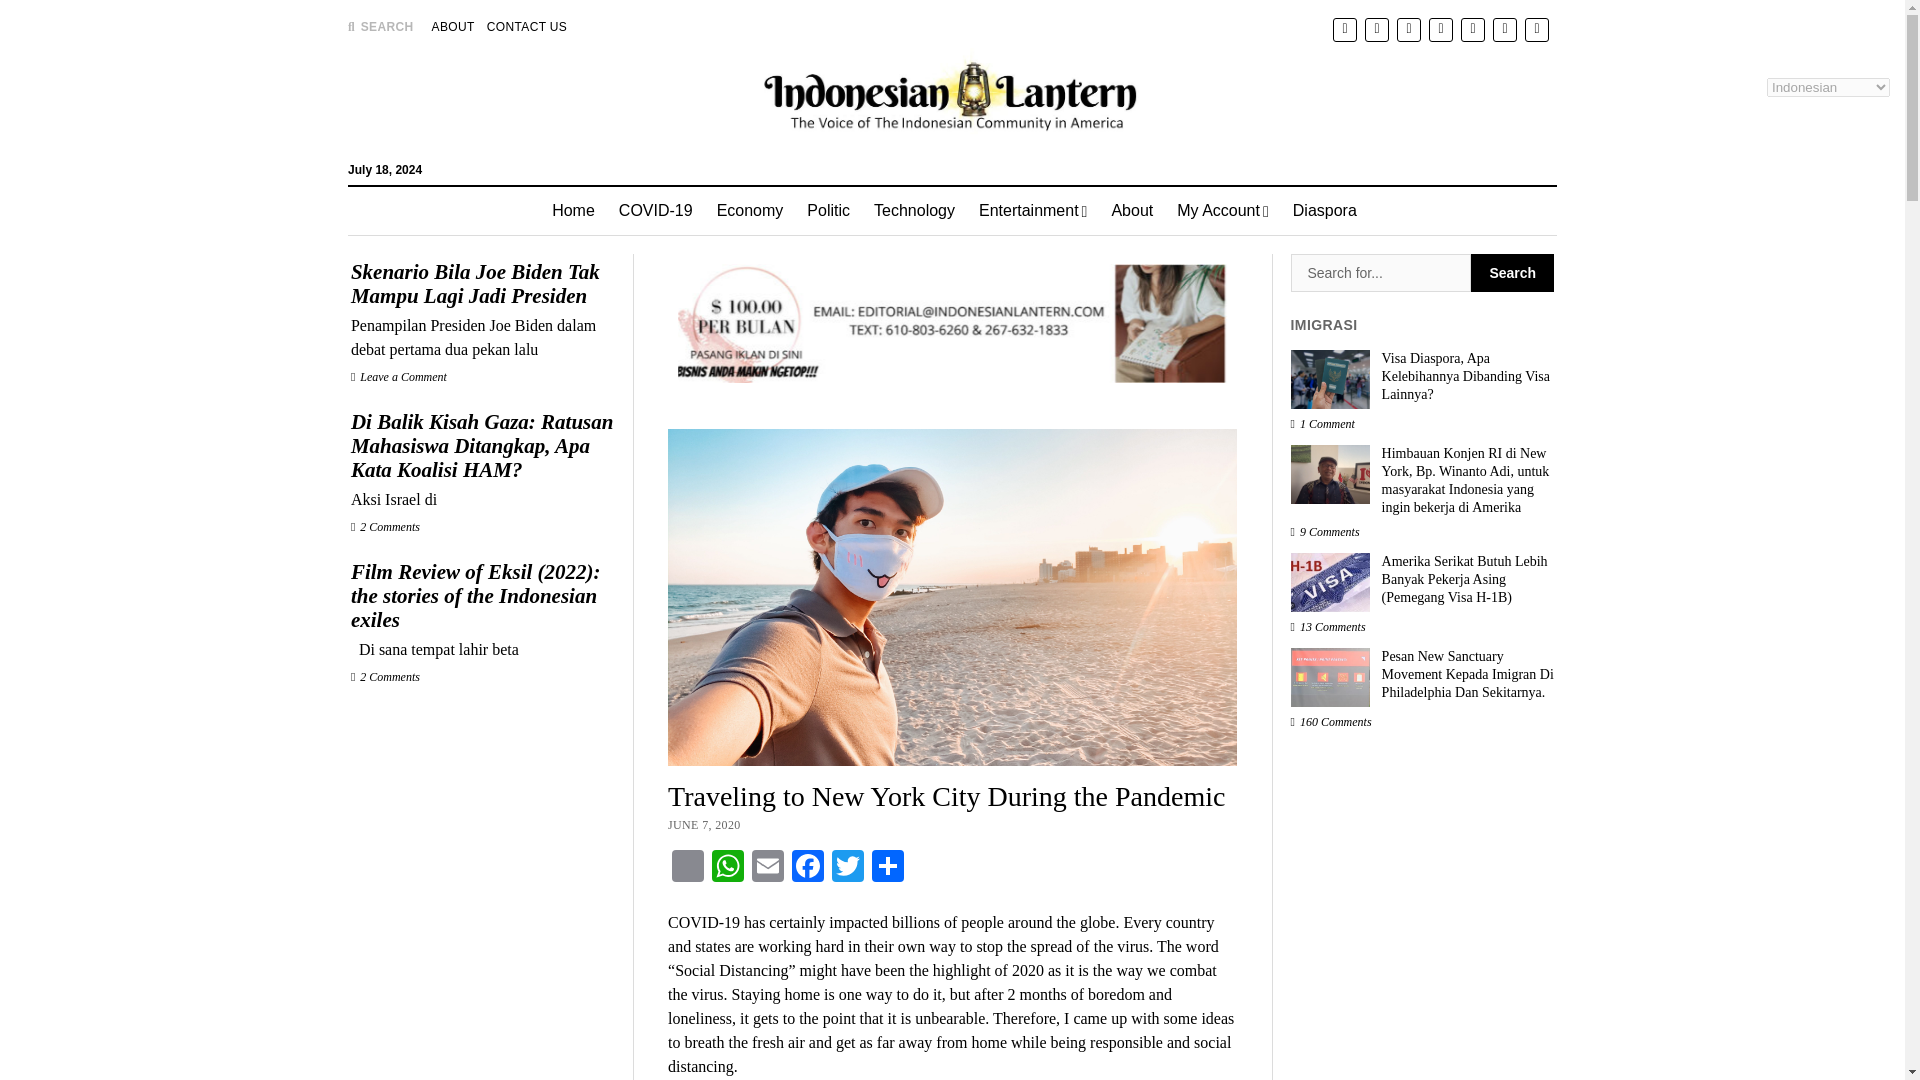 This screenshot has height=1080, width=1920. What do you see at coordinates (1132, 210) in the screenshot?
I see `About` at bounding box center [1132, 210].